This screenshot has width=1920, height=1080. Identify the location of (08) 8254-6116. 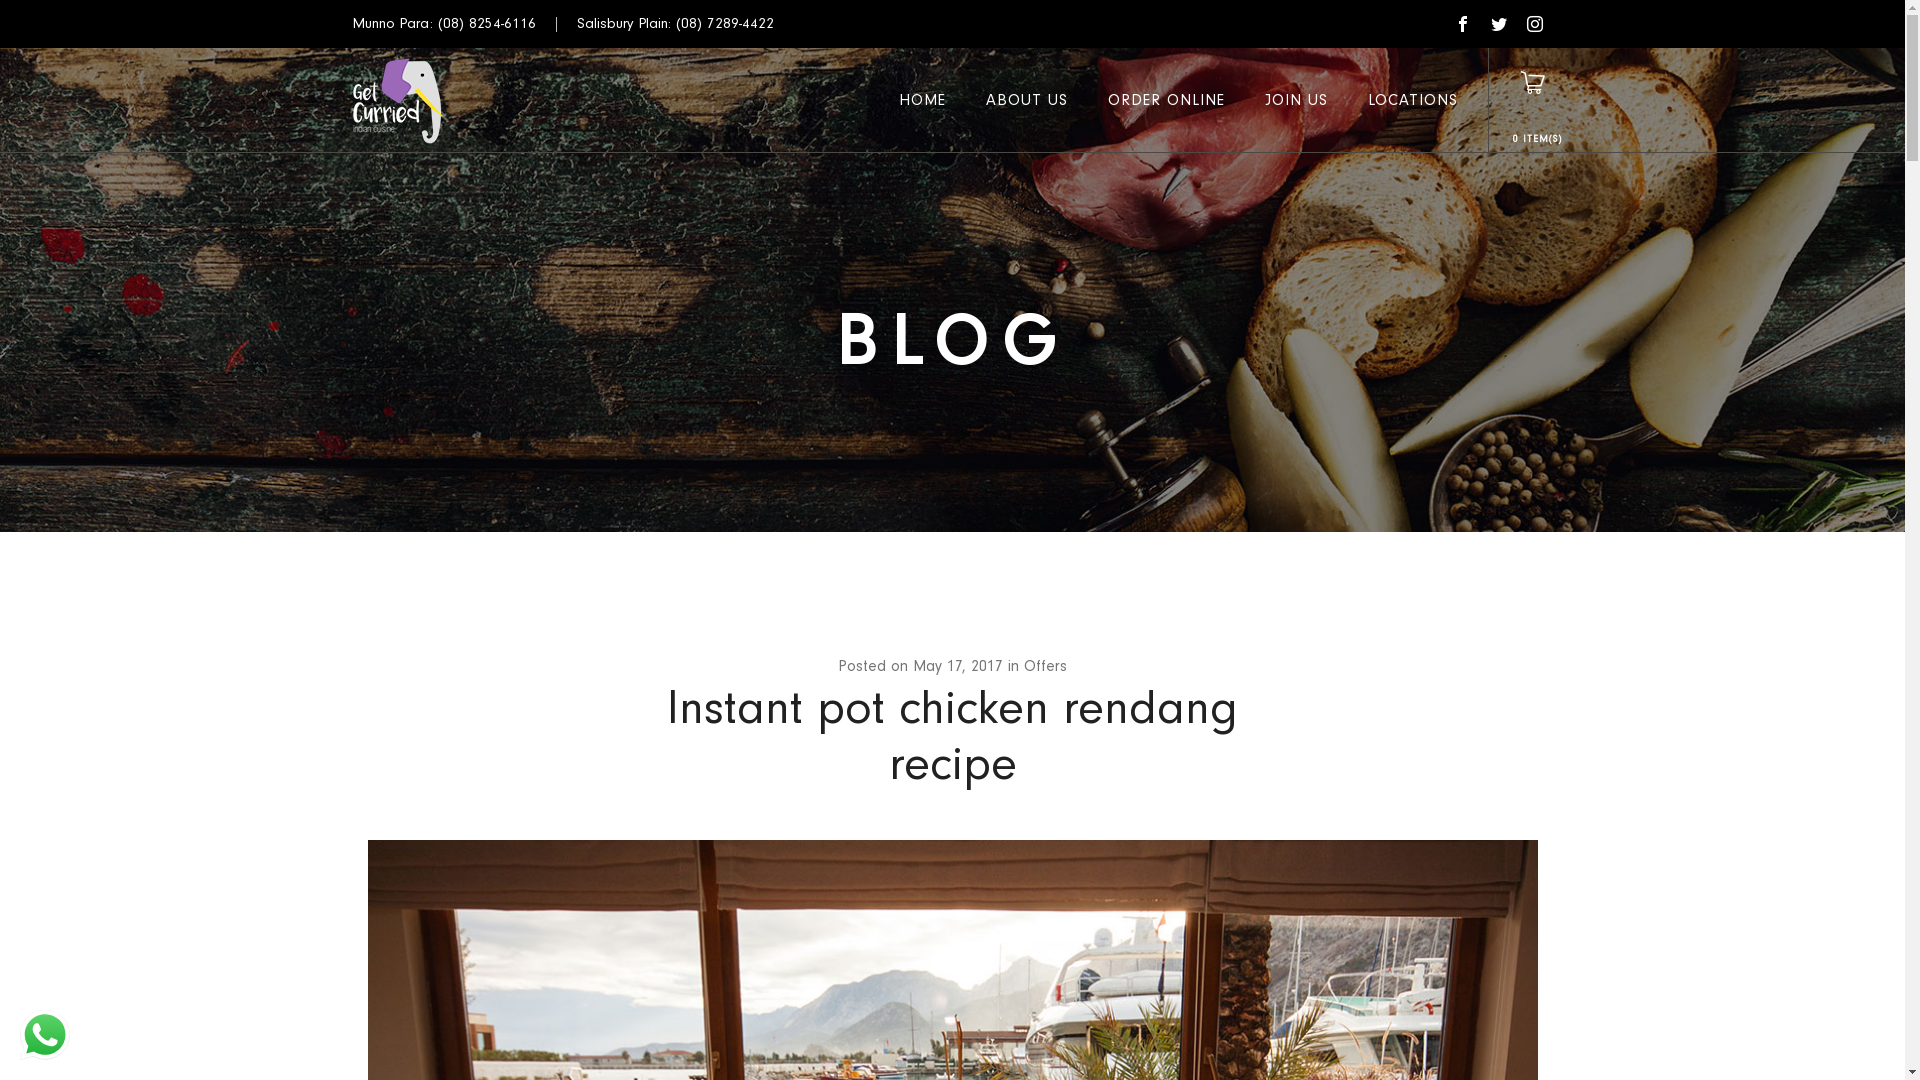
(487, 24).